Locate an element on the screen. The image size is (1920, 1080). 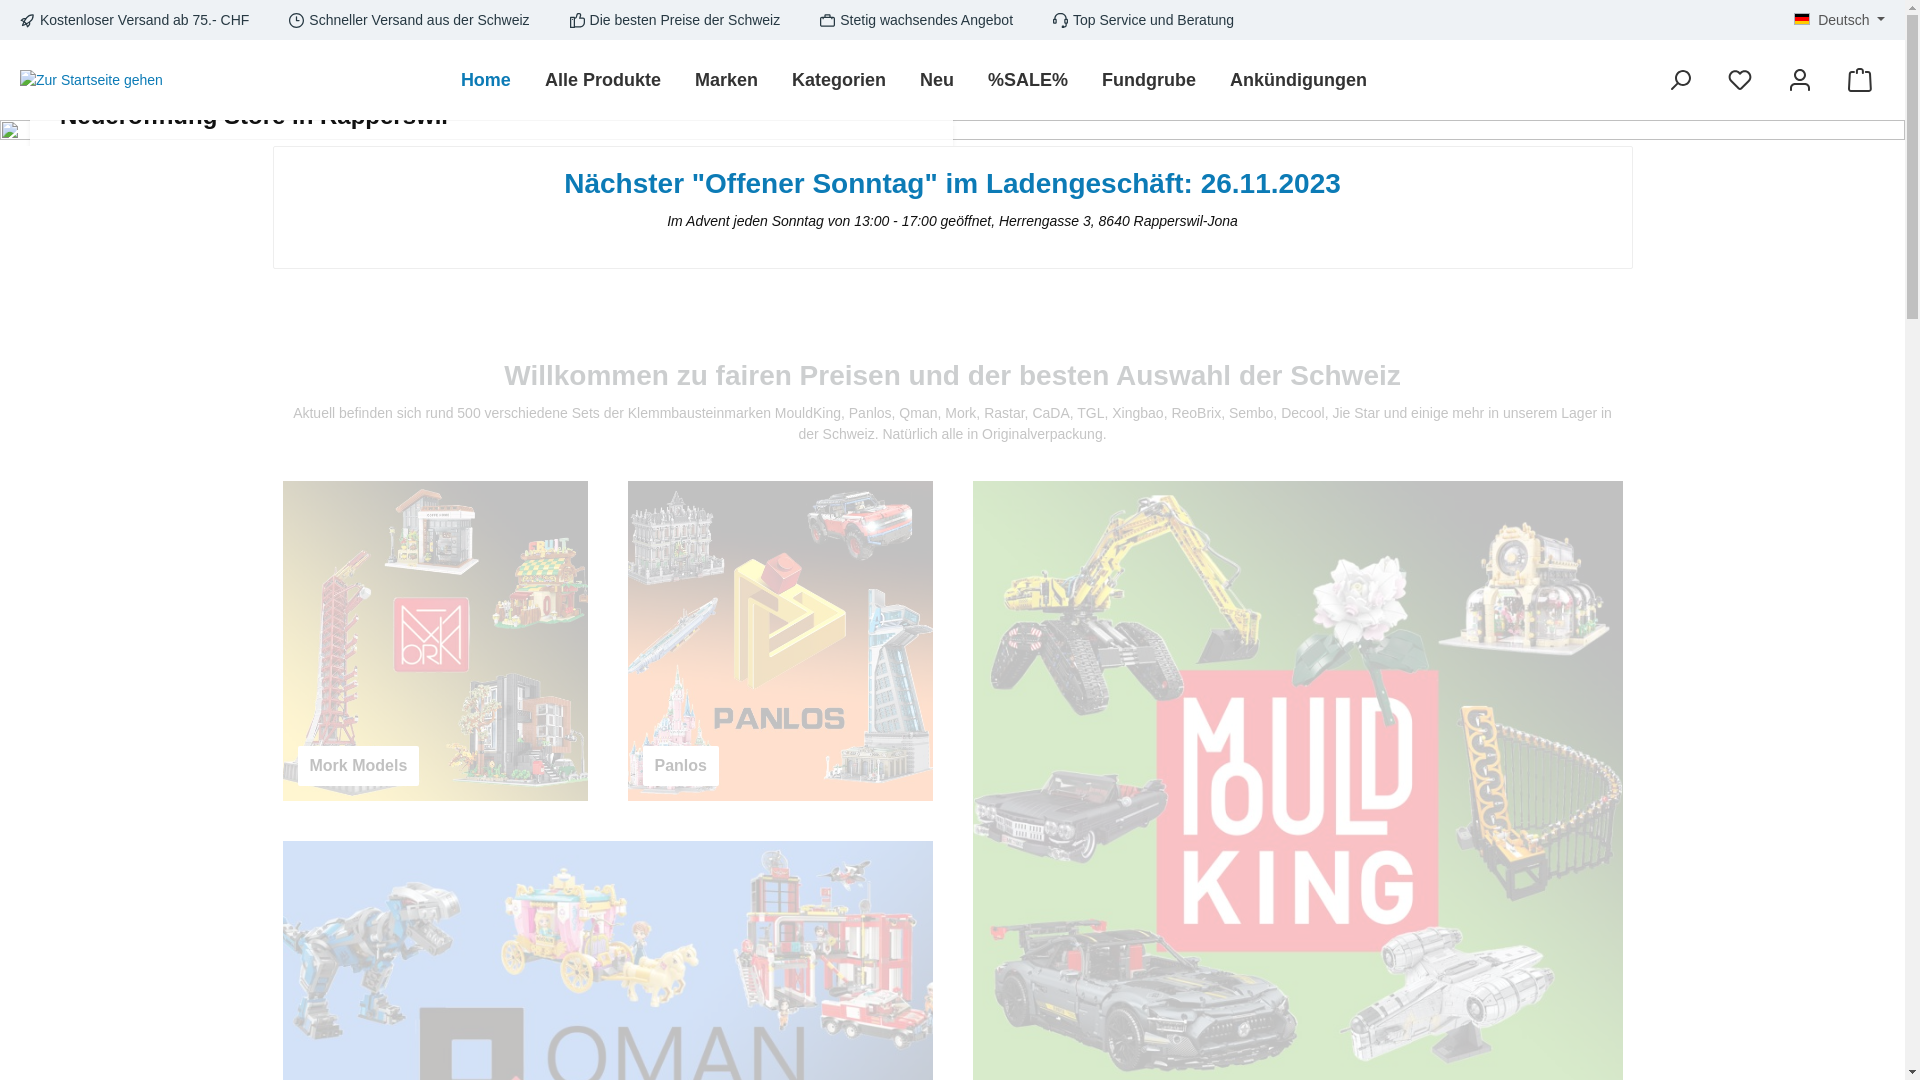
Marken is located at coordinates (726, 80).